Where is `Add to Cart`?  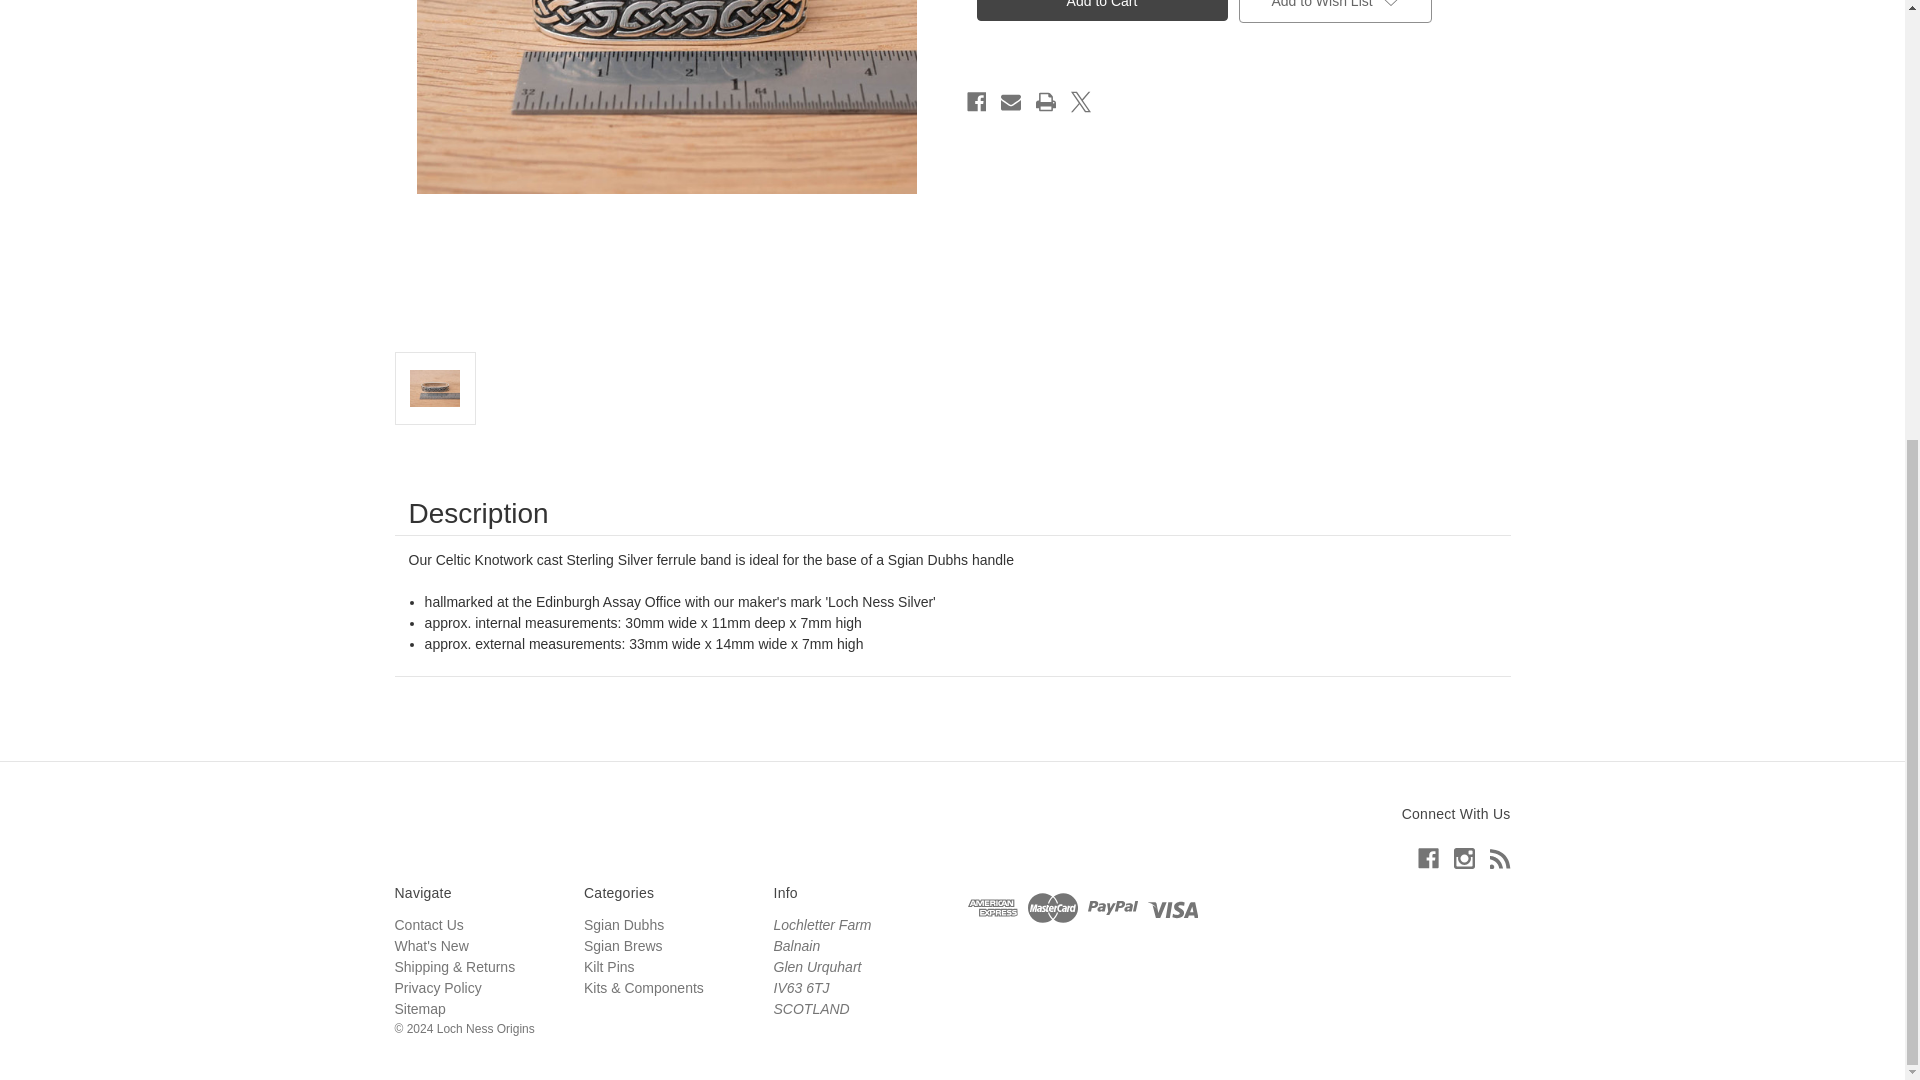 Add to Cart is located at coordinates (1100, 10).